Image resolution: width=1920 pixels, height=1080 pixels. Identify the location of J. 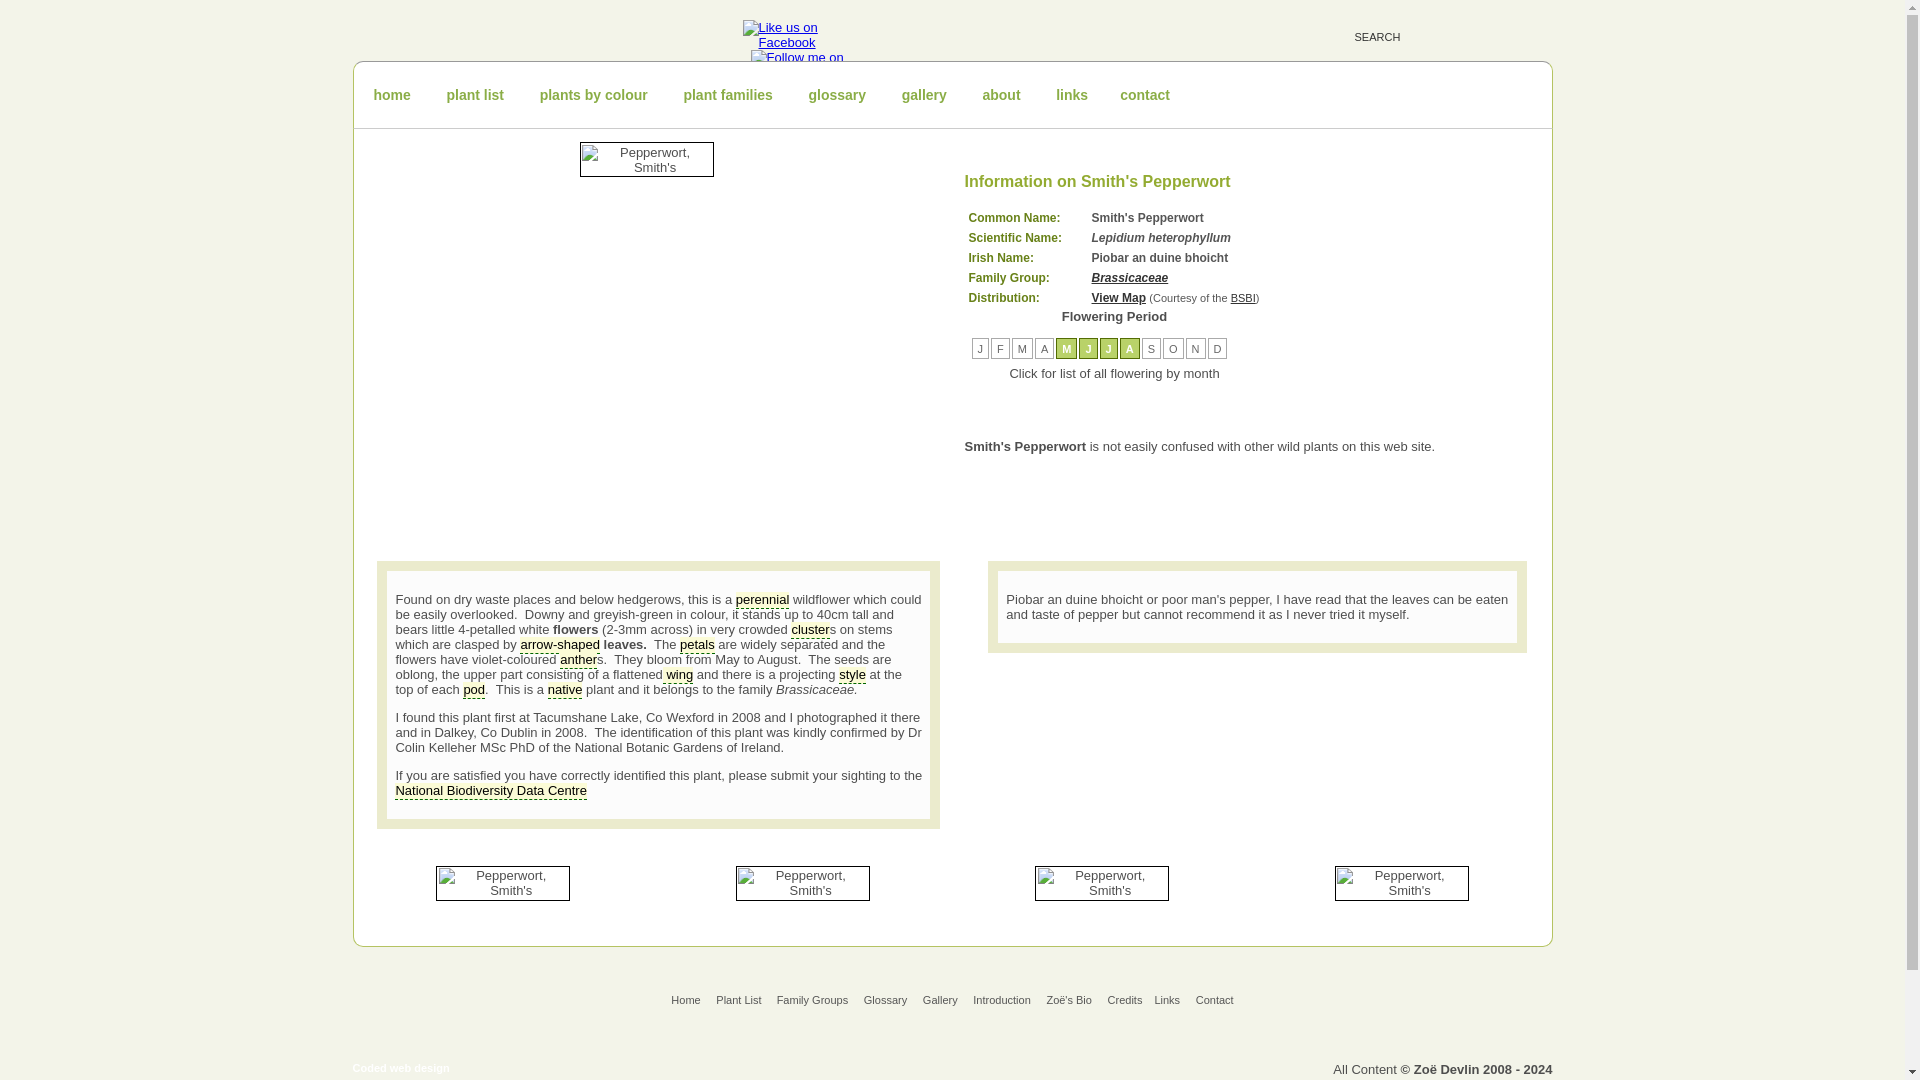
(1087, 349).